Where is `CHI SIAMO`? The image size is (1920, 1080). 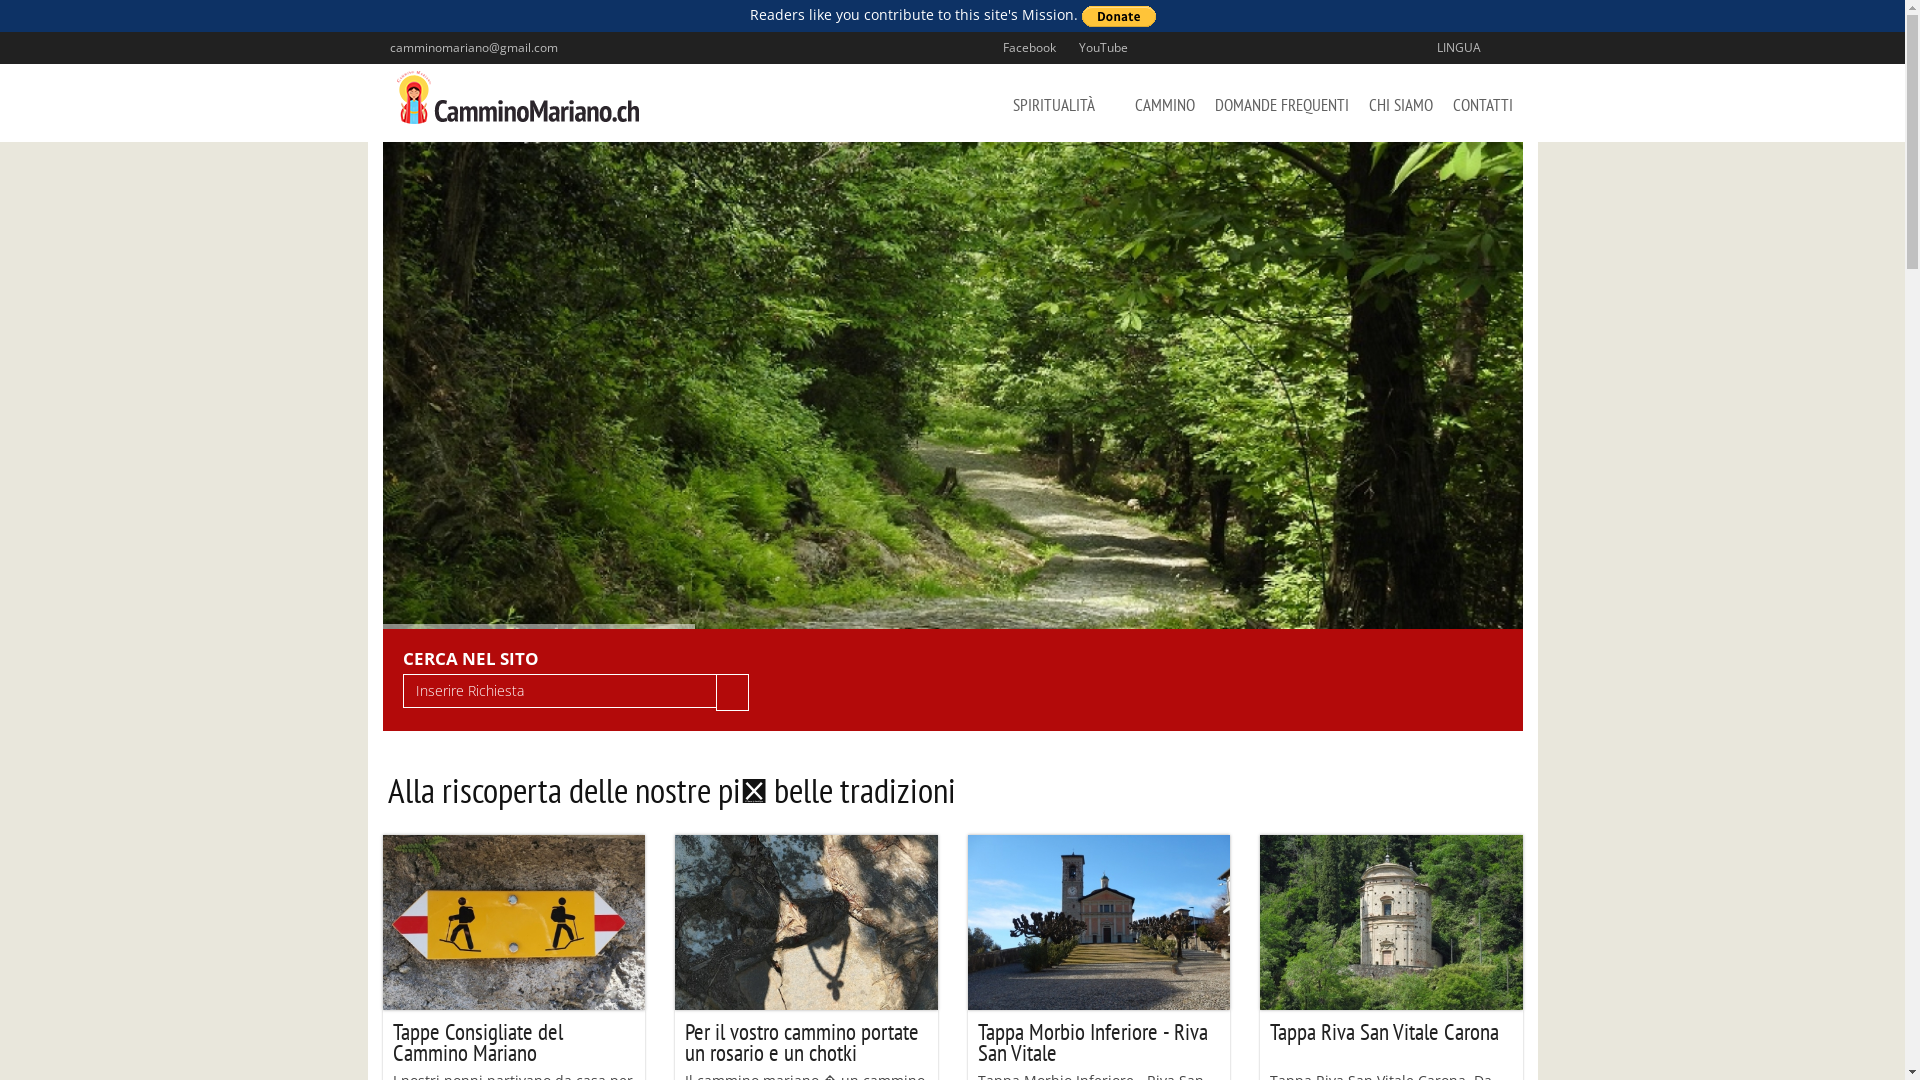 CHI SIAMO is located at coordinates (1400, 103).